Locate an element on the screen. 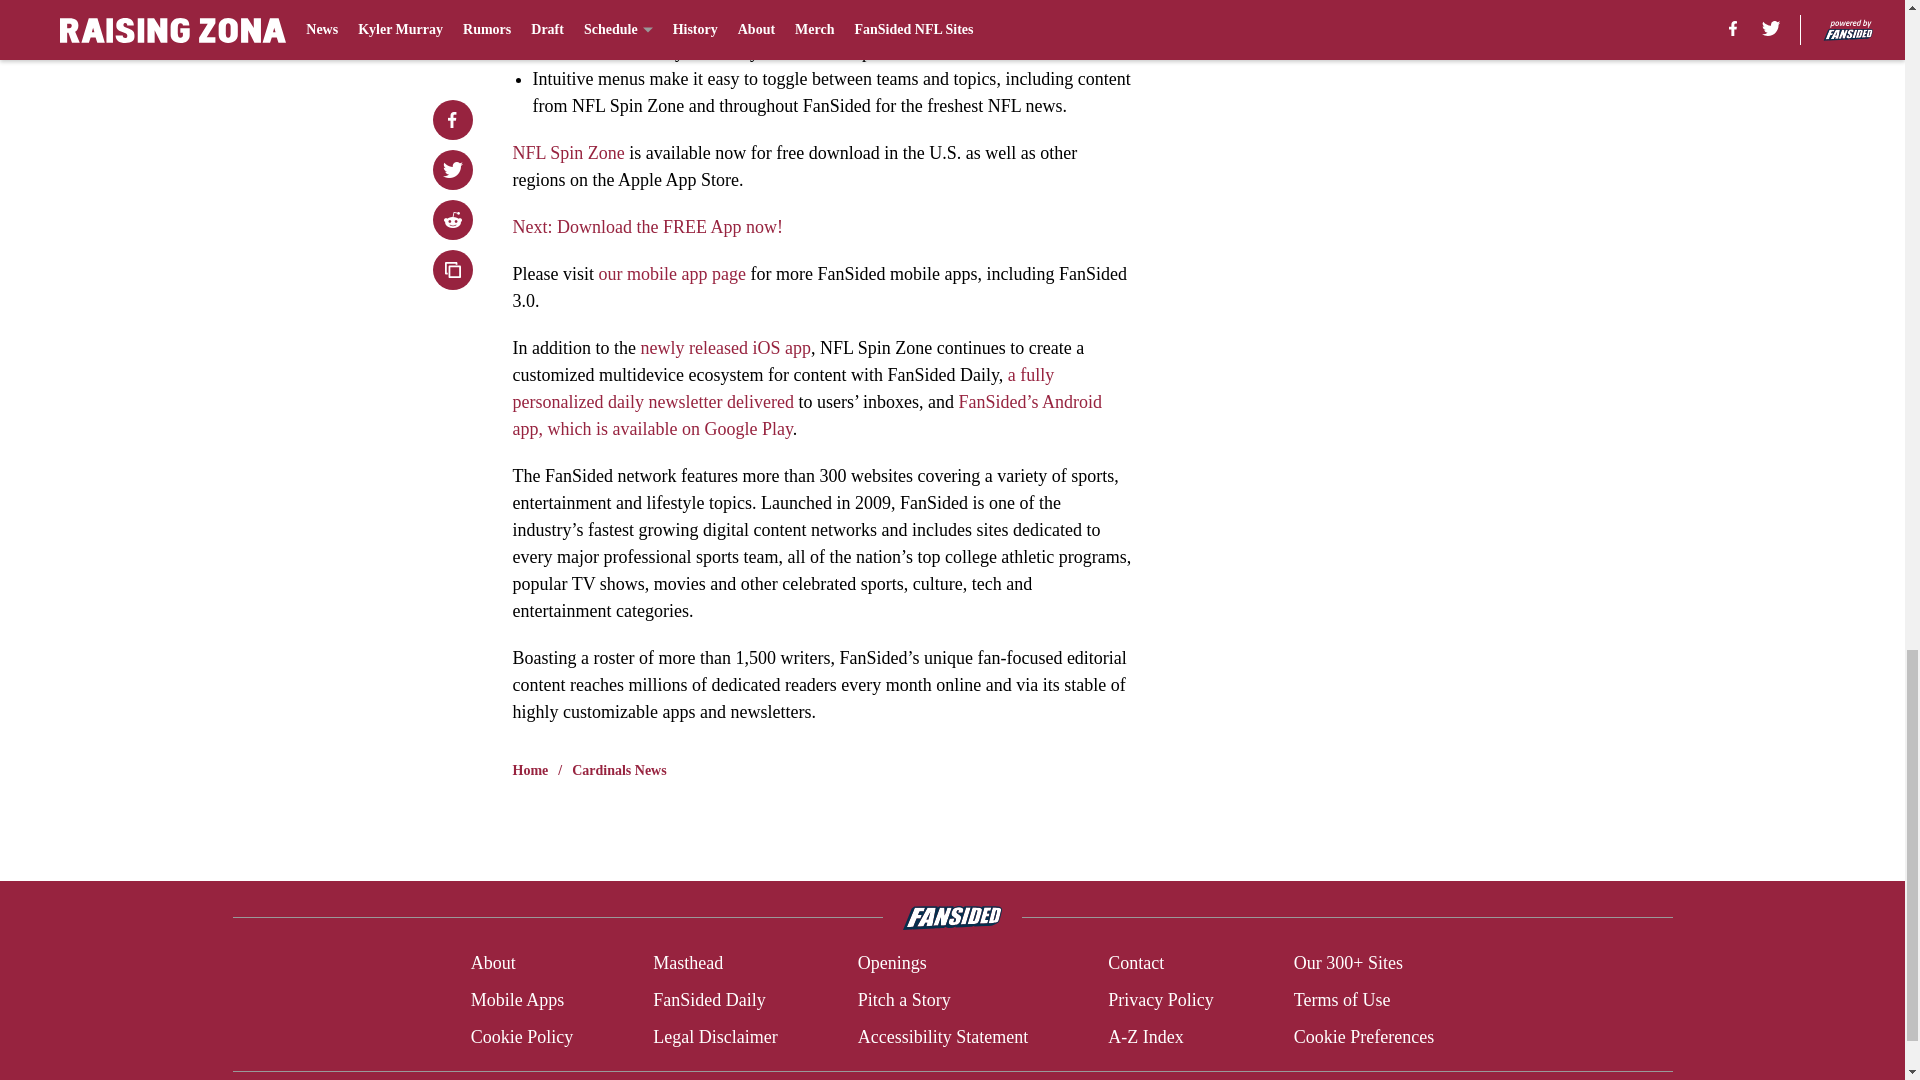  our mobile app page is located at coordinates (670, 274).